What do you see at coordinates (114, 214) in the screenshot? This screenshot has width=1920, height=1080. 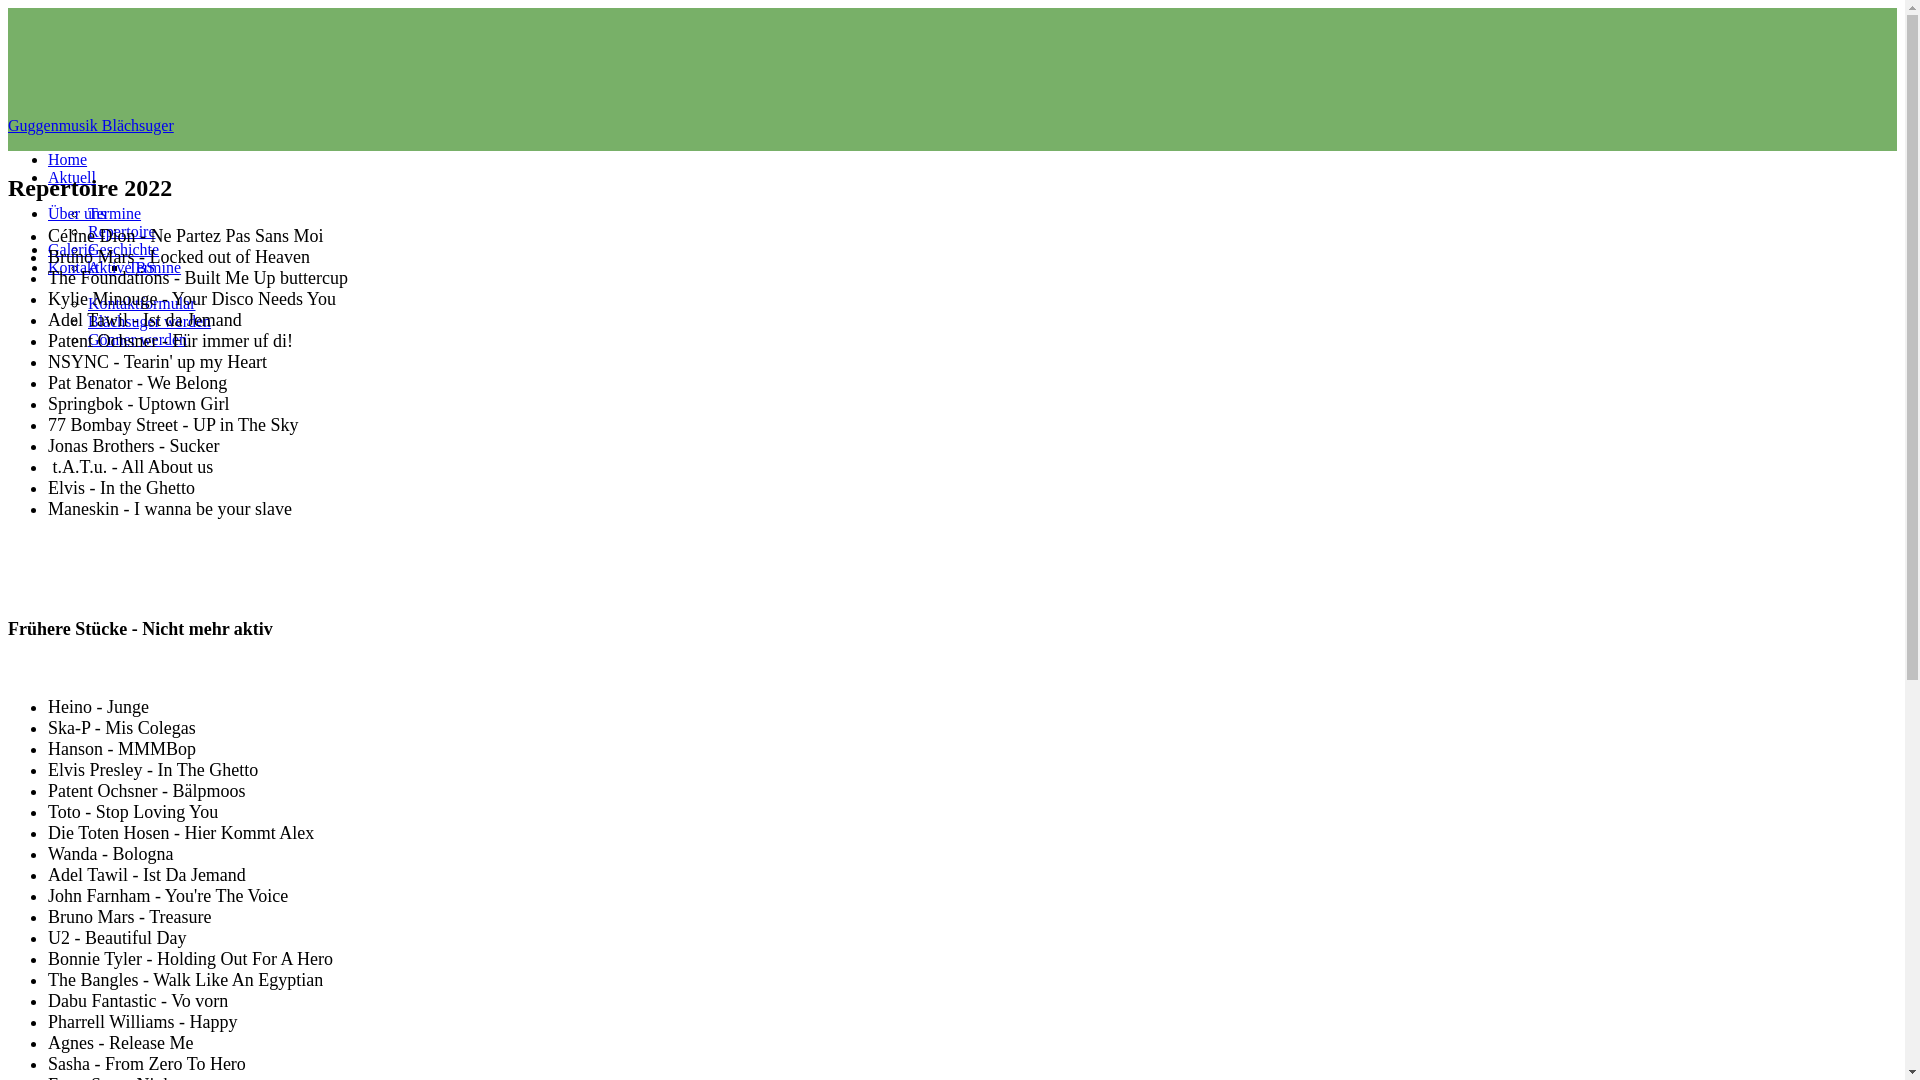 I see `Termine` at bounding box center [114, 214].